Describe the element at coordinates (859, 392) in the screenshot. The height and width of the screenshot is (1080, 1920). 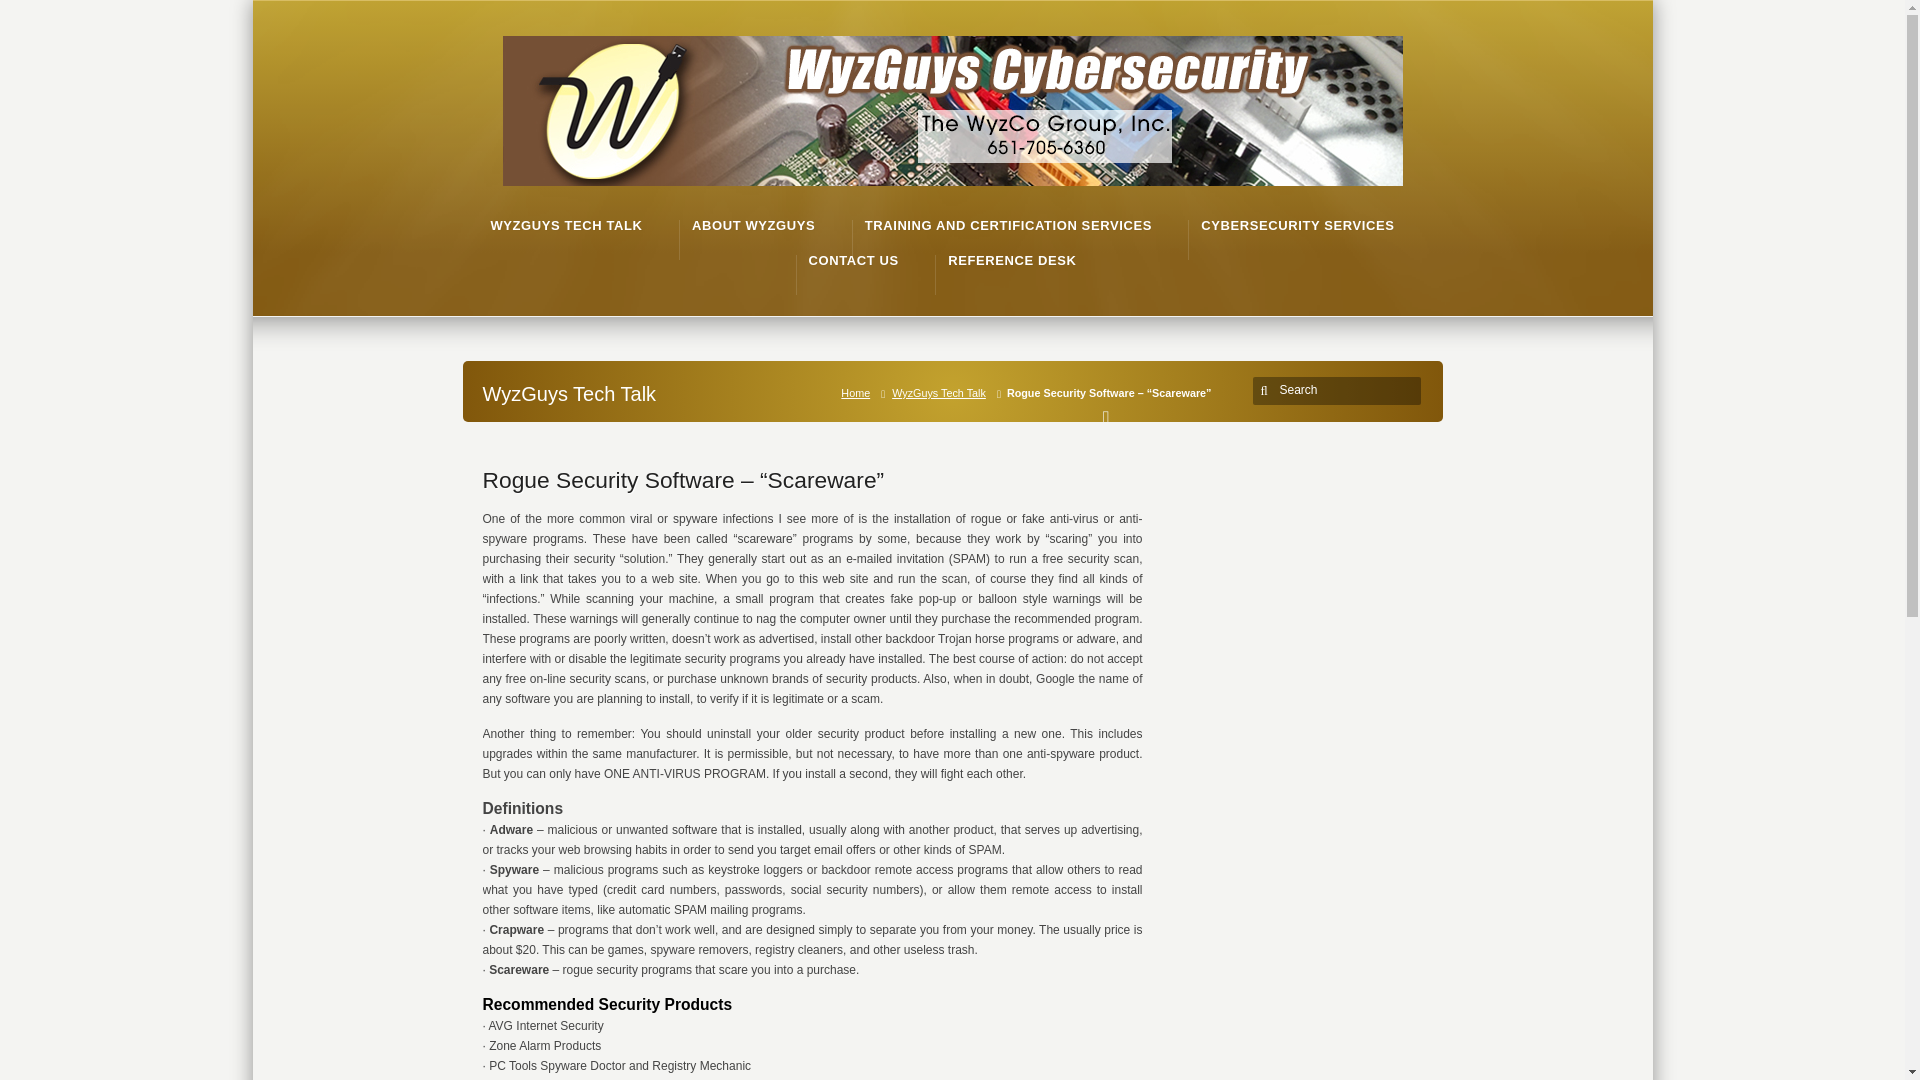
I see `Home` at that location.